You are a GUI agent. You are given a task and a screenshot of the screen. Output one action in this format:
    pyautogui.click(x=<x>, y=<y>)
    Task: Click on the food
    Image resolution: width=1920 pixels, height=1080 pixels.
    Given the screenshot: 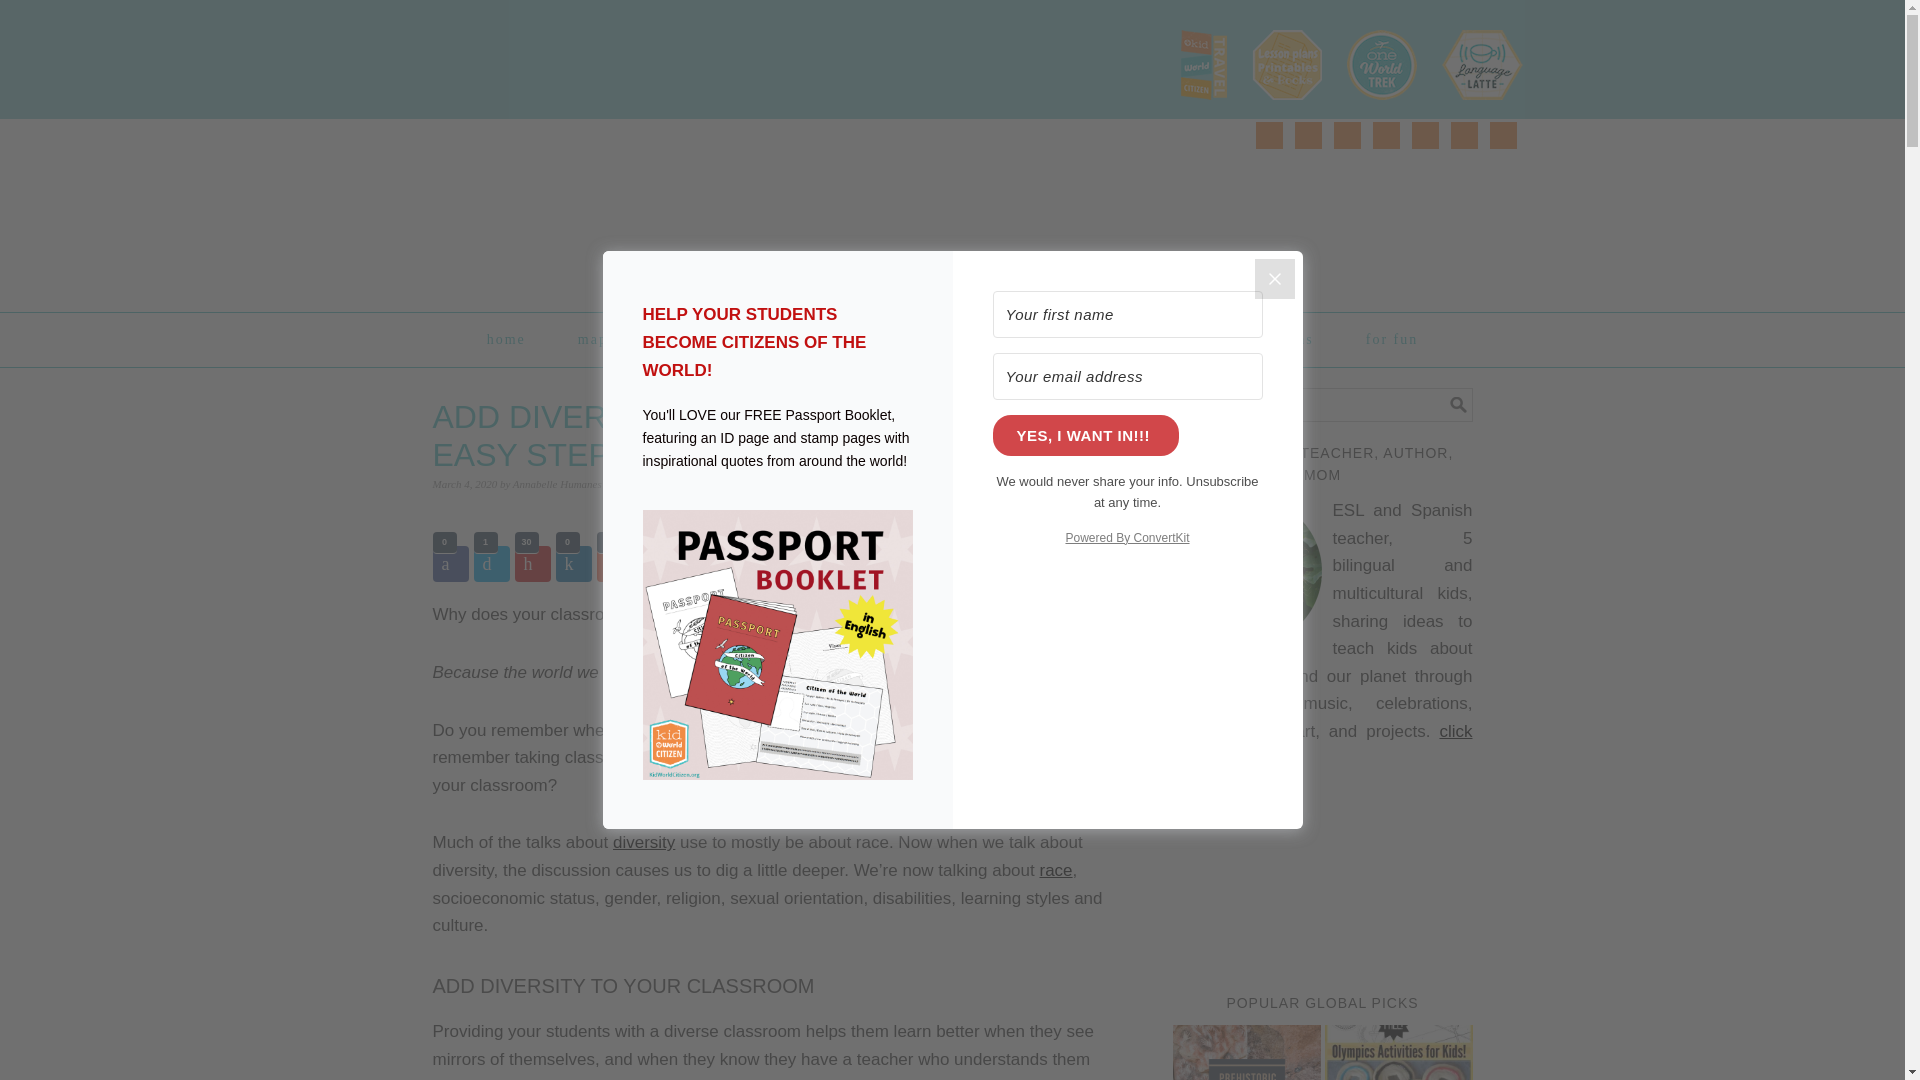 What is the action you would take?
    pyautogui.click(x=932, y=339)
    